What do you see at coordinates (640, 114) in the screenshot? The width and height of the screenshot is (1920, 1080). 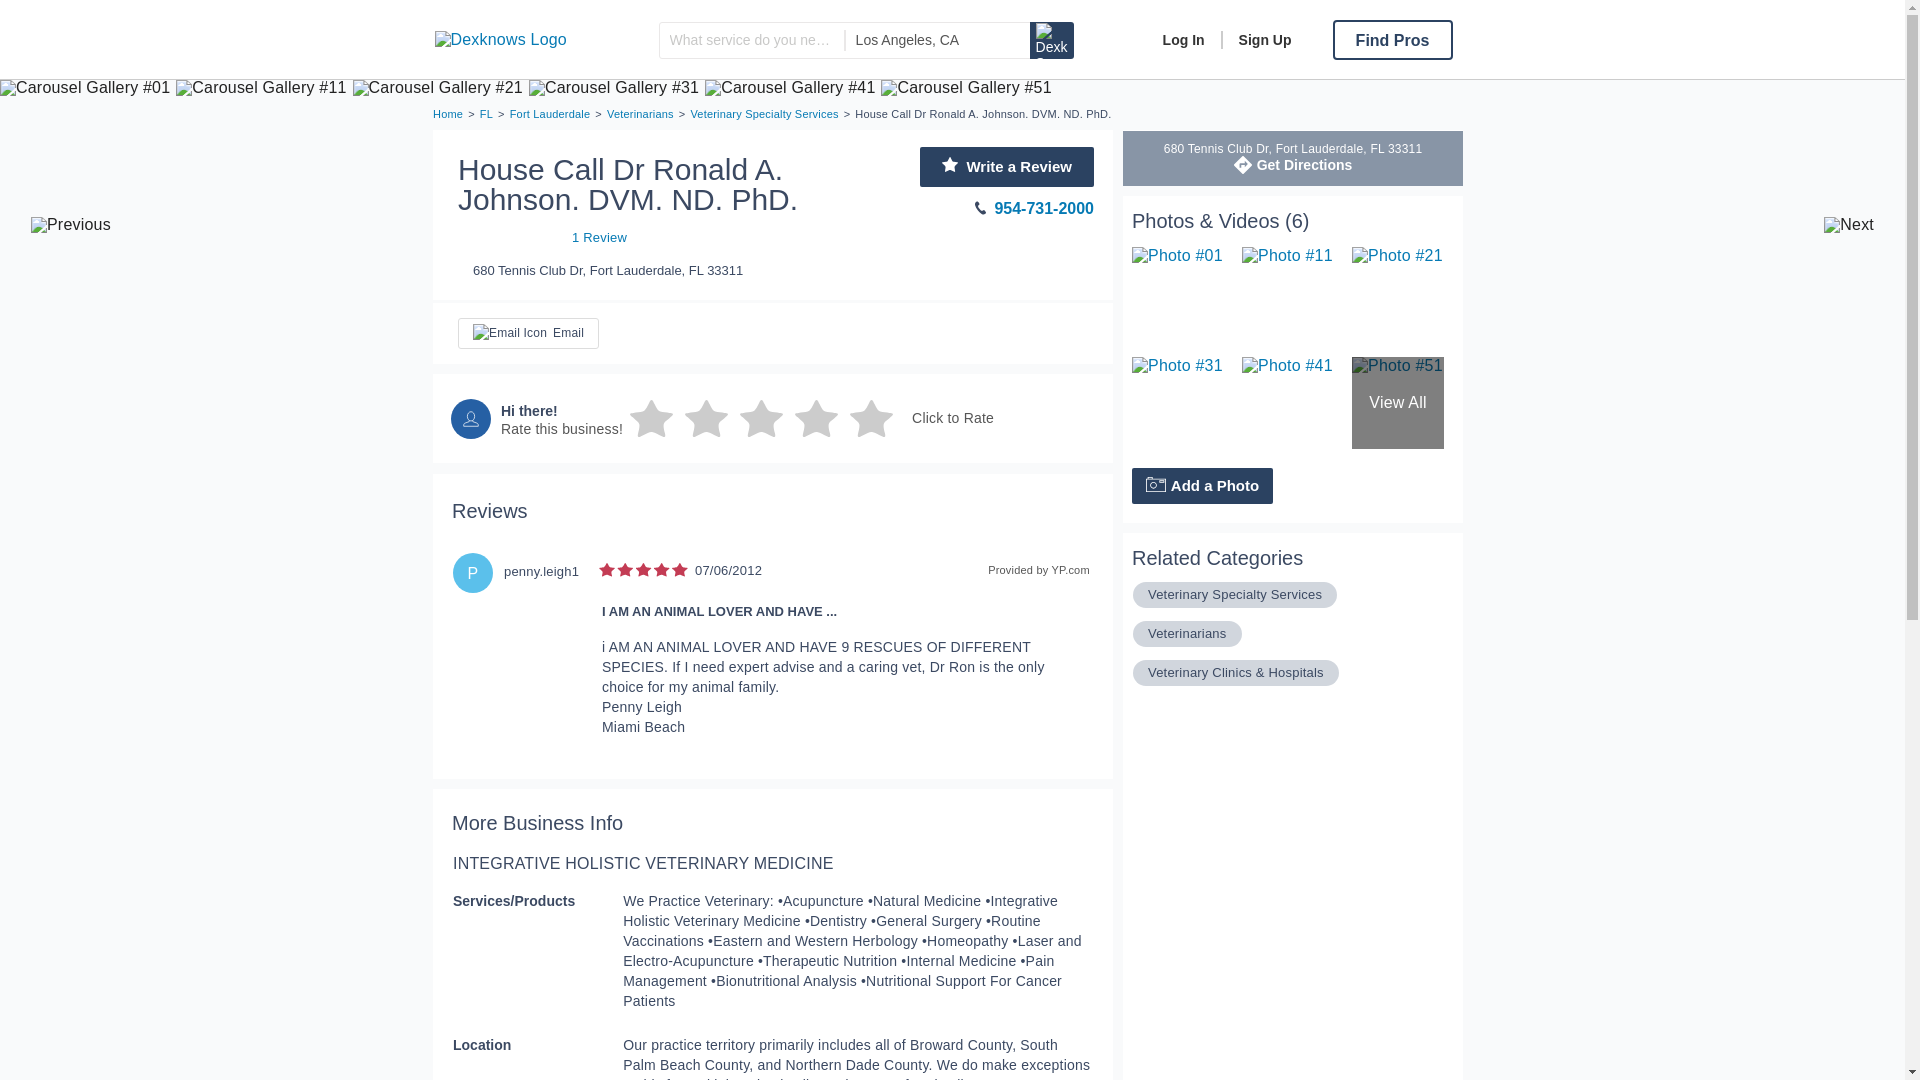 I see `Veterinarians` at bounding box center [640, 114].